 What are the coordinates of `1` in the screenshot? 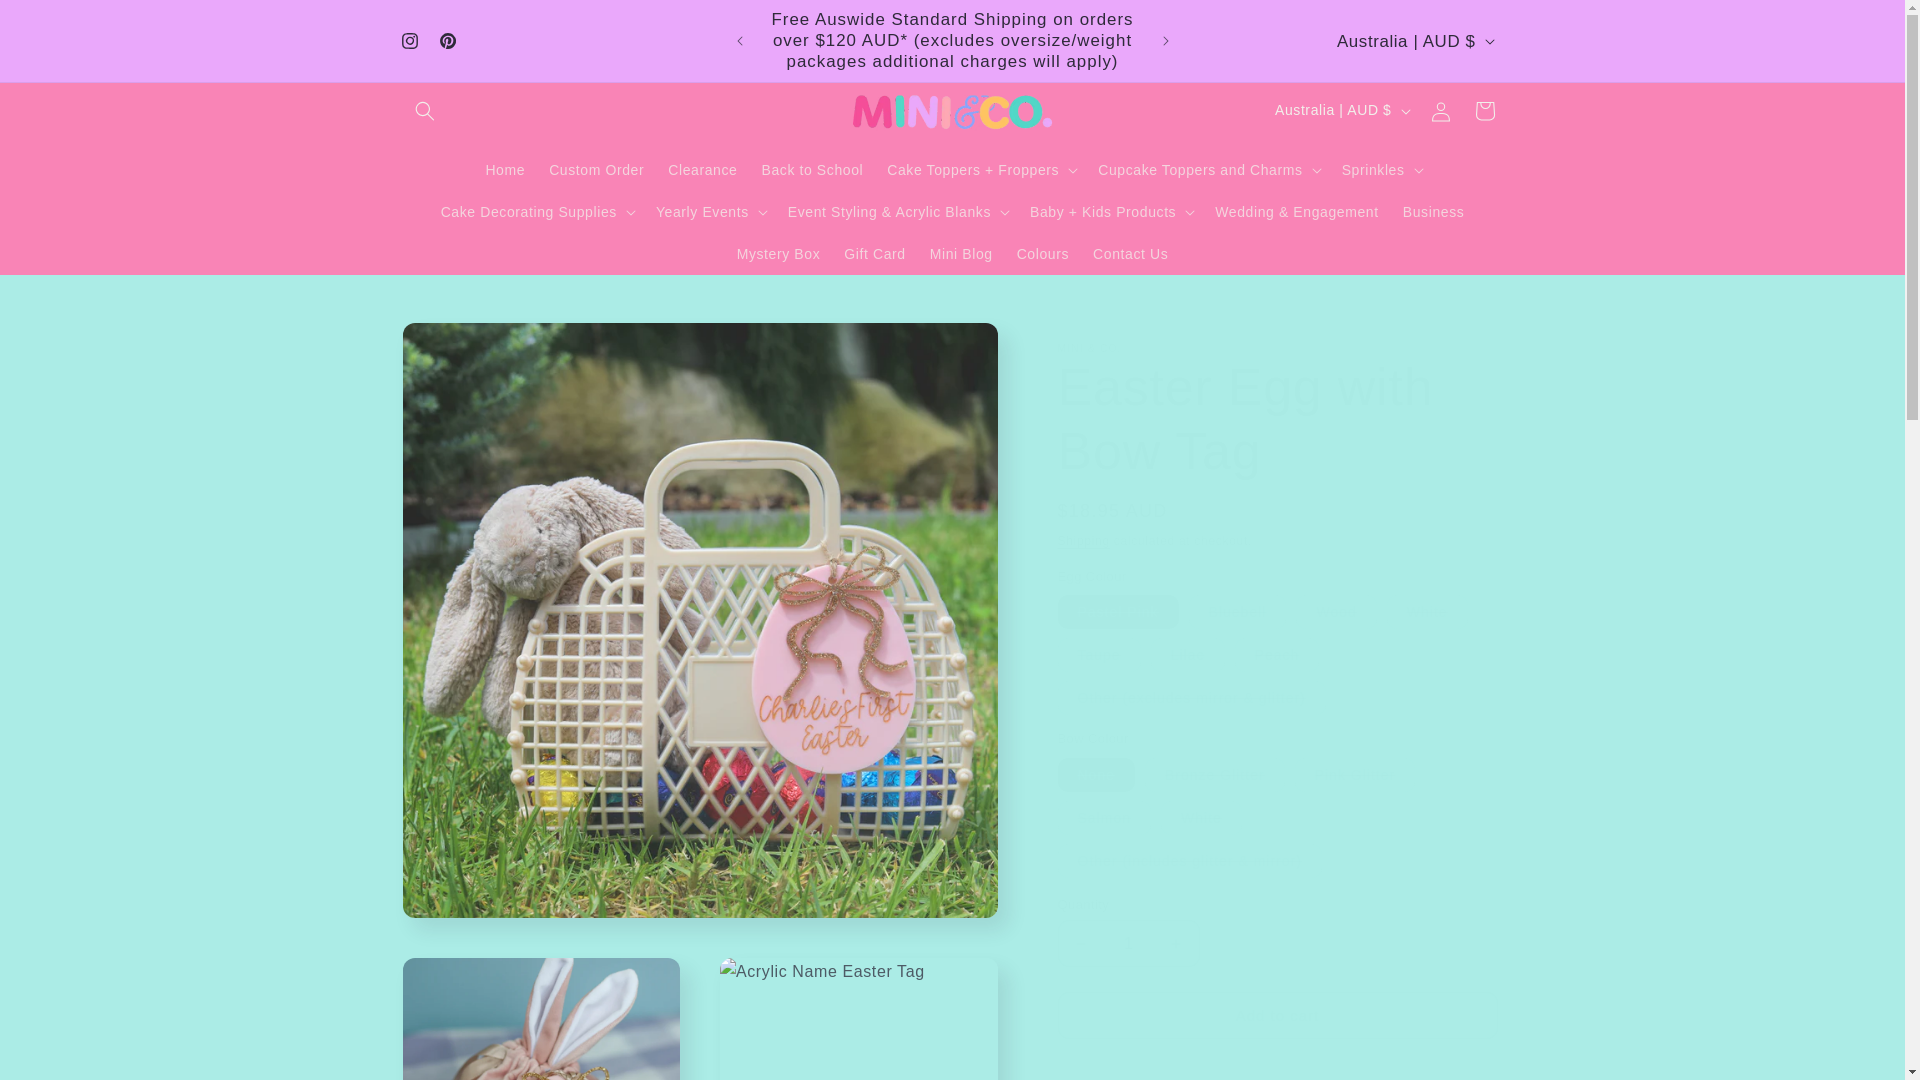 It's located at (1128, 943).